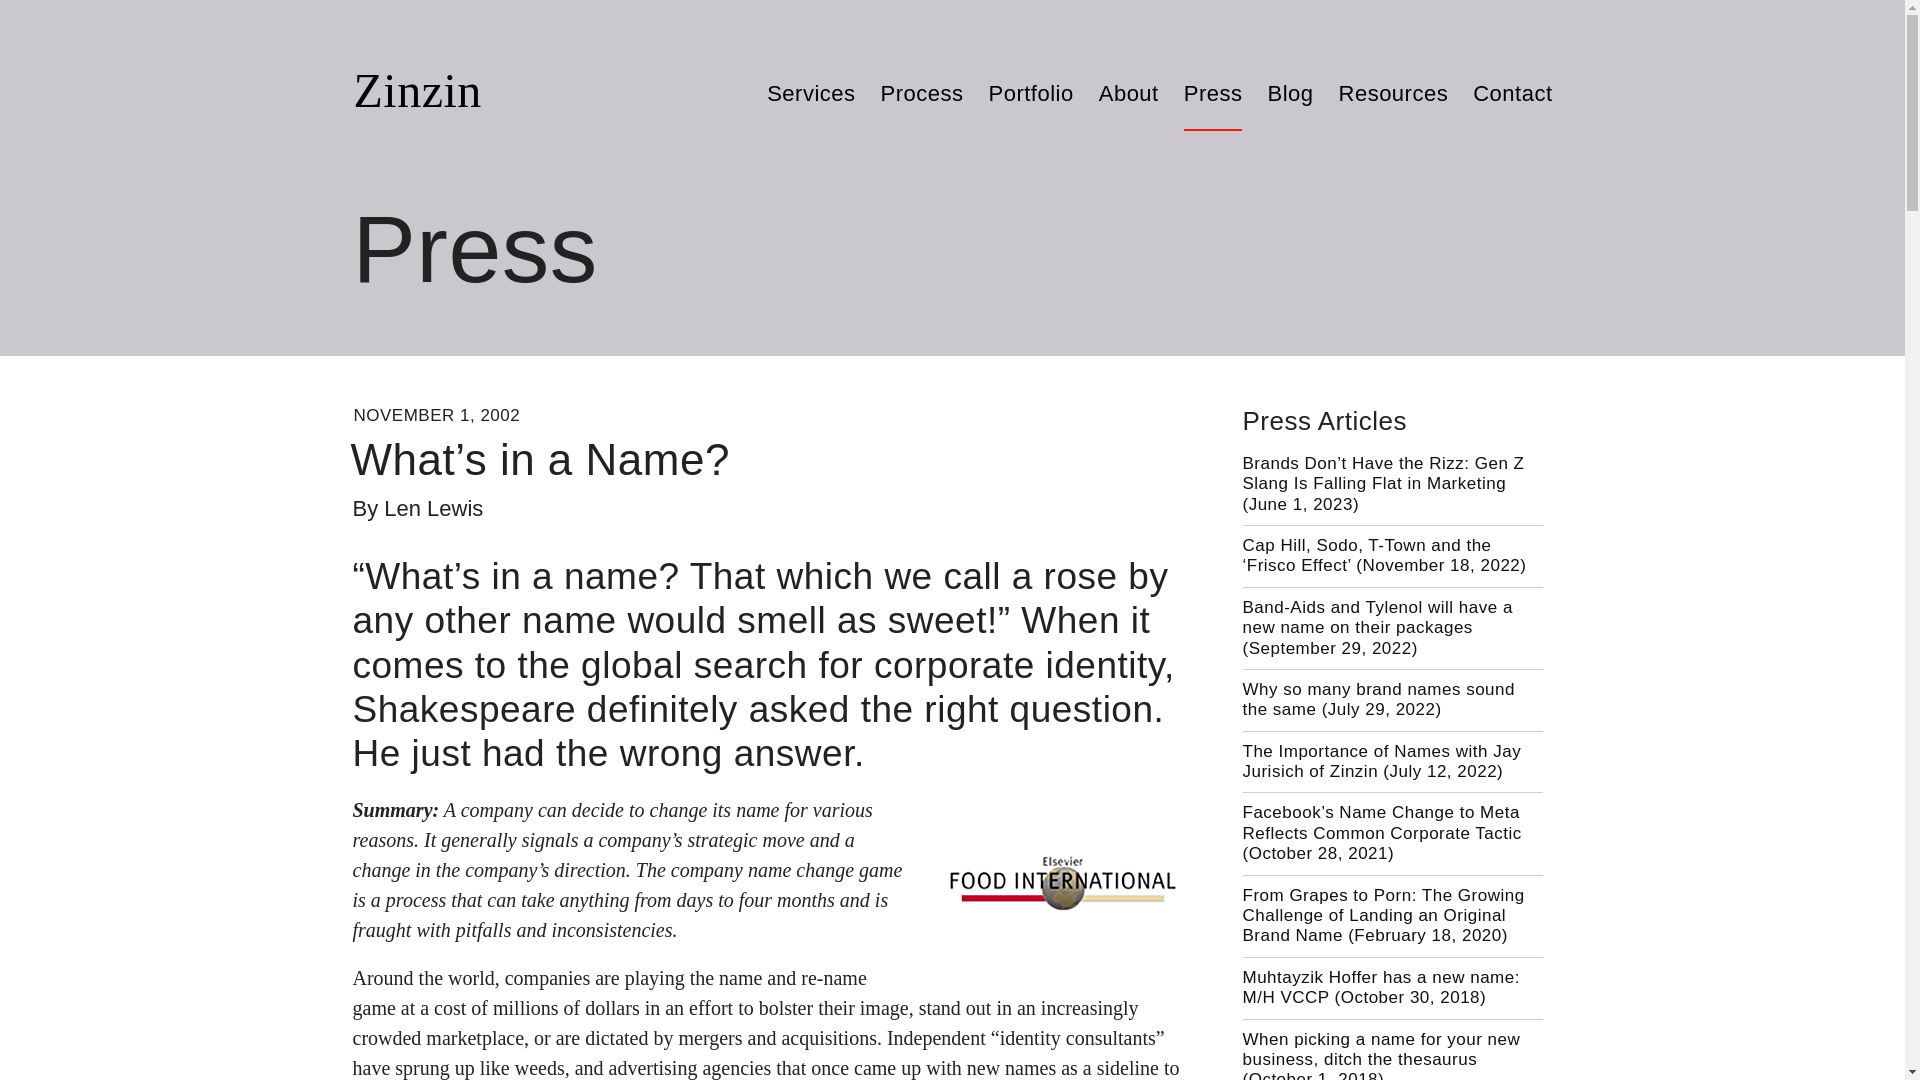 The width and height of the screenshot is (1920, 1080). Describe the element at coordinates (810, 95) in the screenshot. I see `Services` at that location.